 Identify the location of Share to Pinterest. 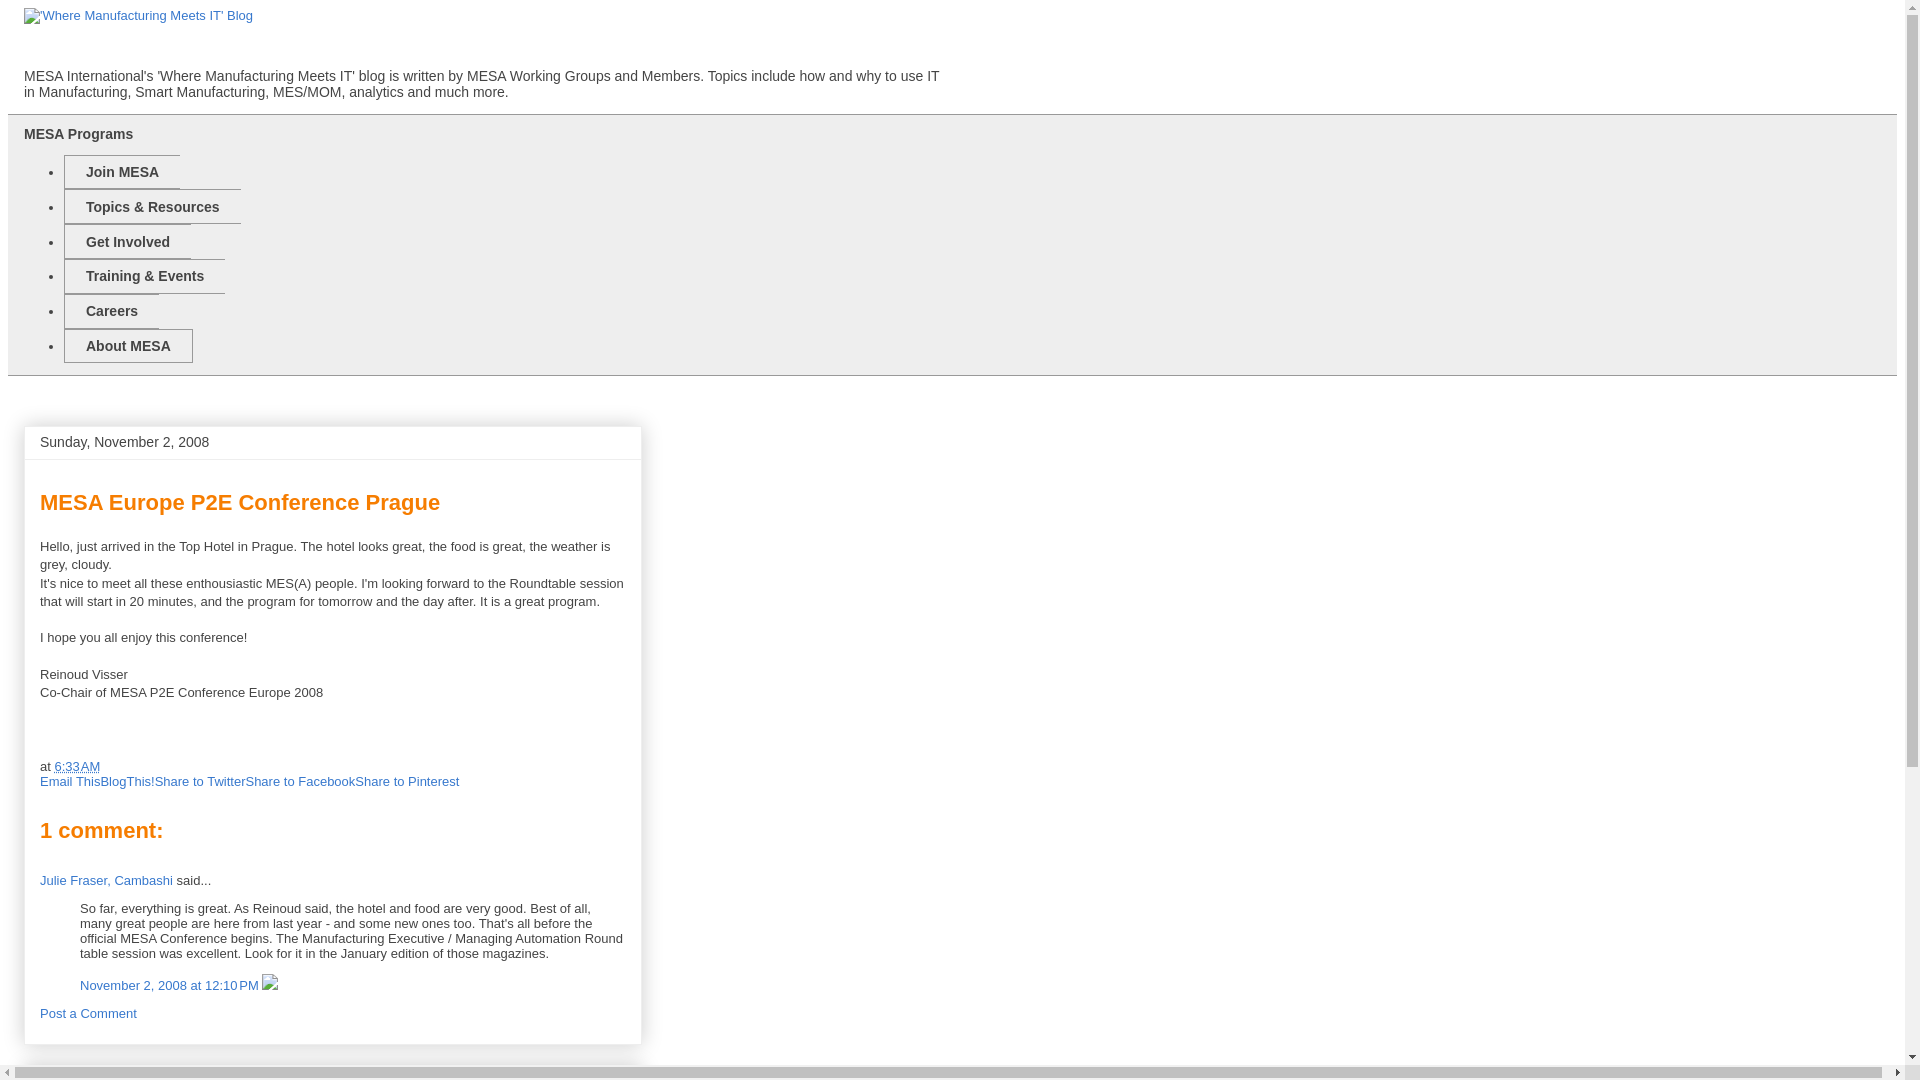
(406, 782).